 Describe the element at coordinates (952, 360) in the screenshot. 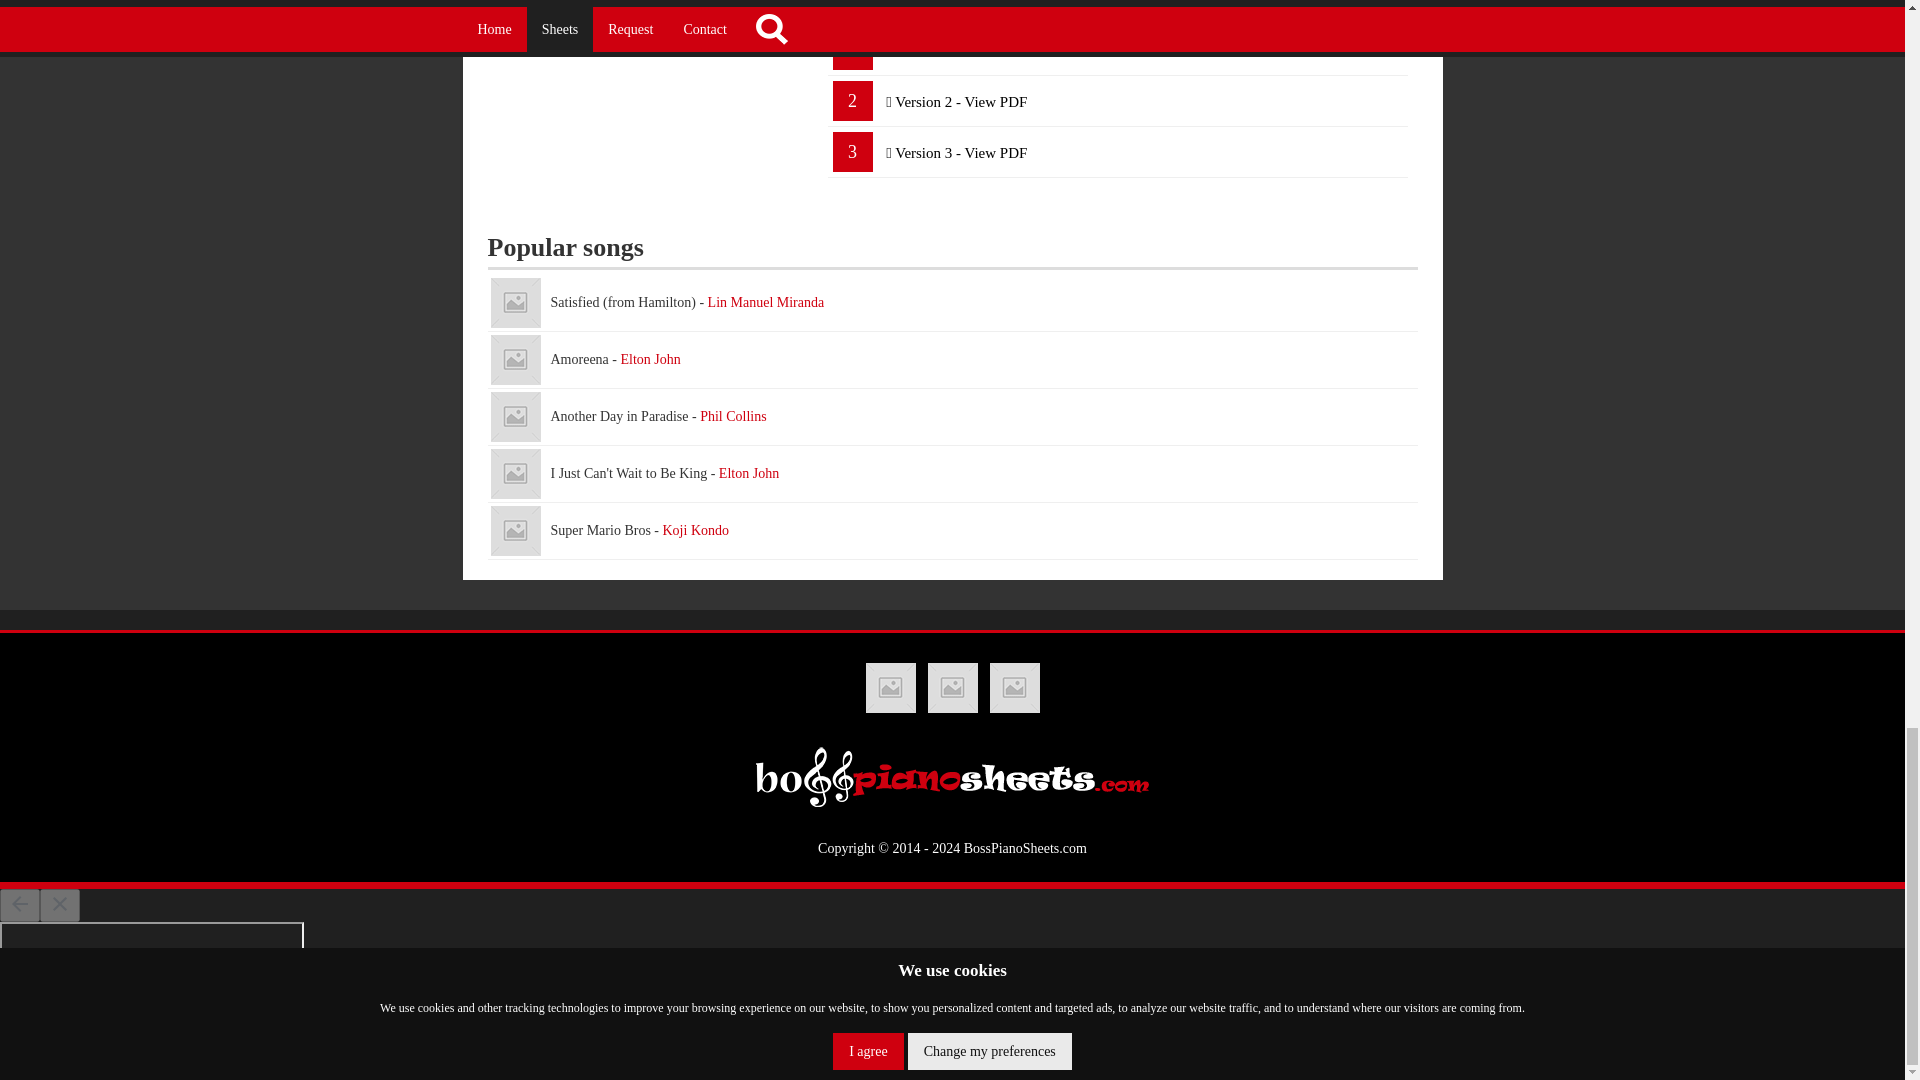

I see `Amoreena - Elton John` at that location.